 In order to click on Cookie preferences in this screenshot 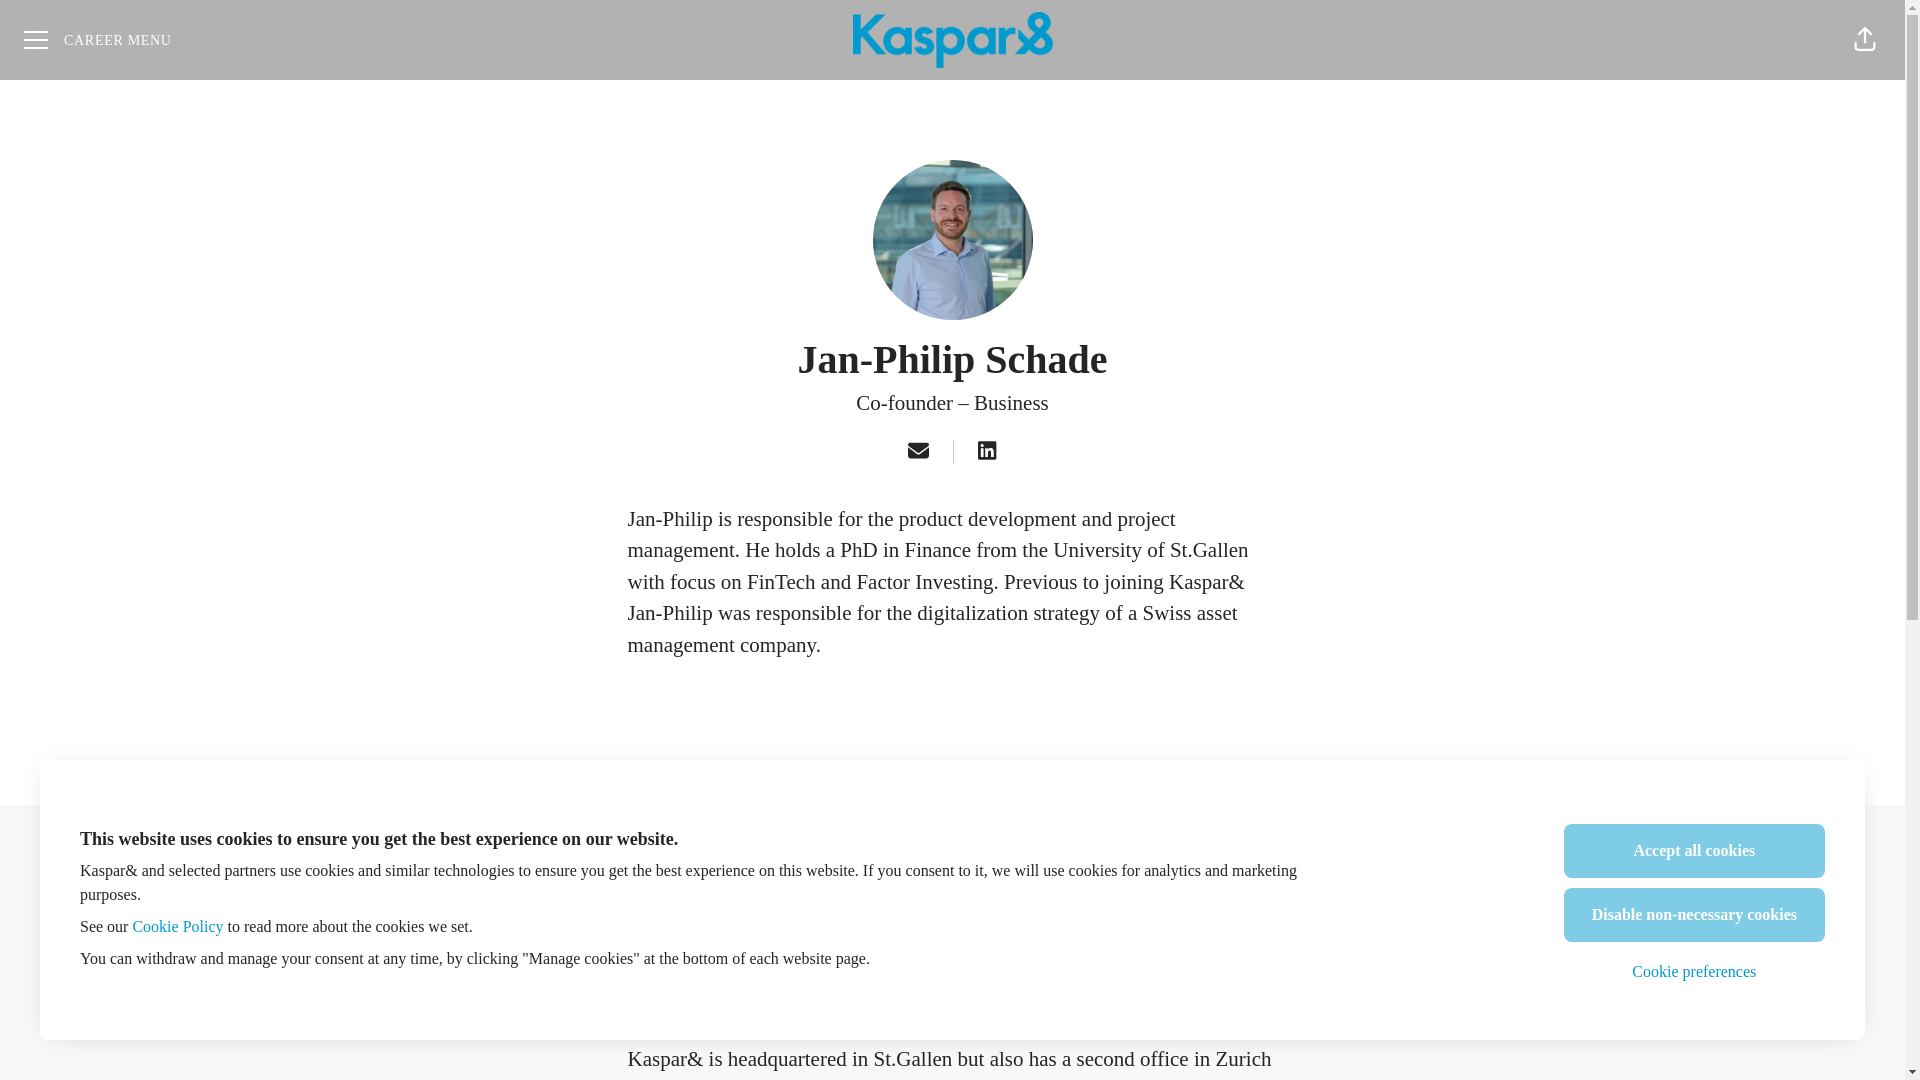, I will do `click(1694, 972)`.